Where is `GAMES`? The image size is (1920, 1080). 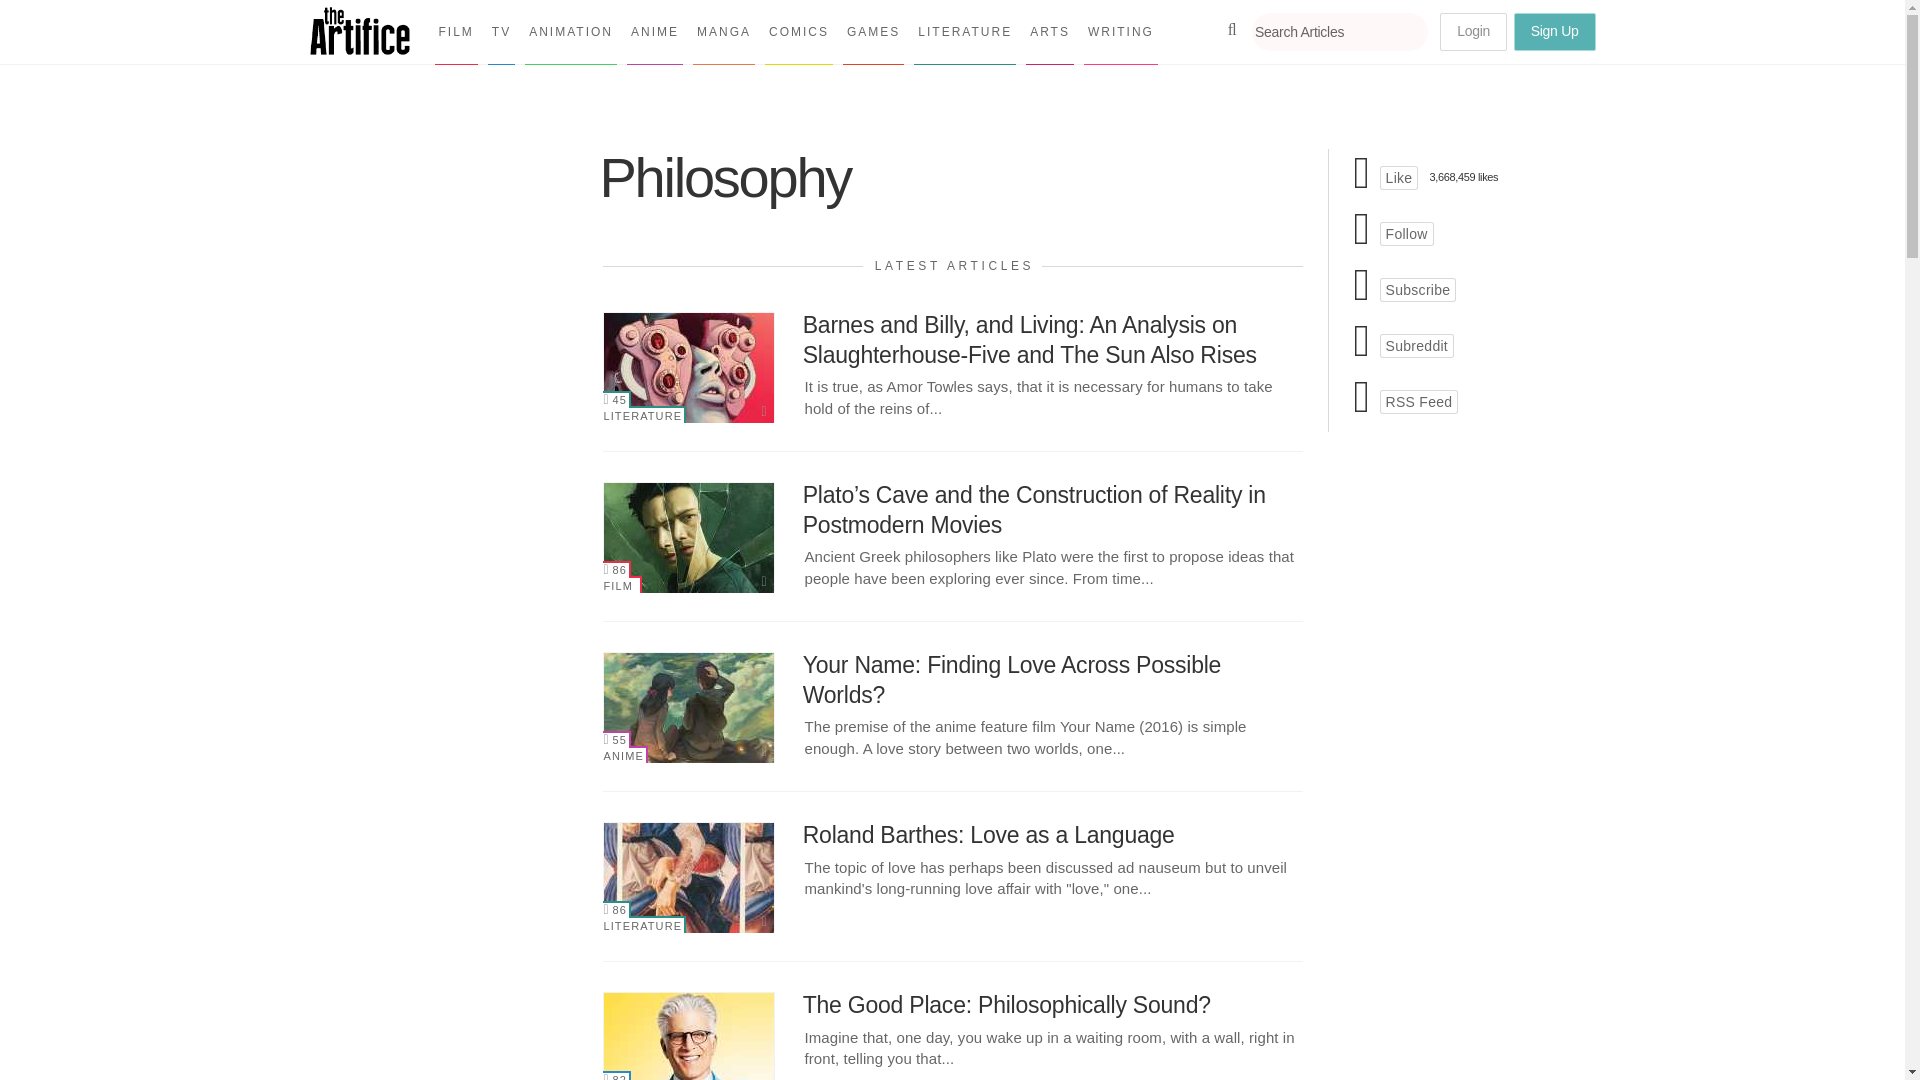
GAMES is located at coordinates (873, 32).